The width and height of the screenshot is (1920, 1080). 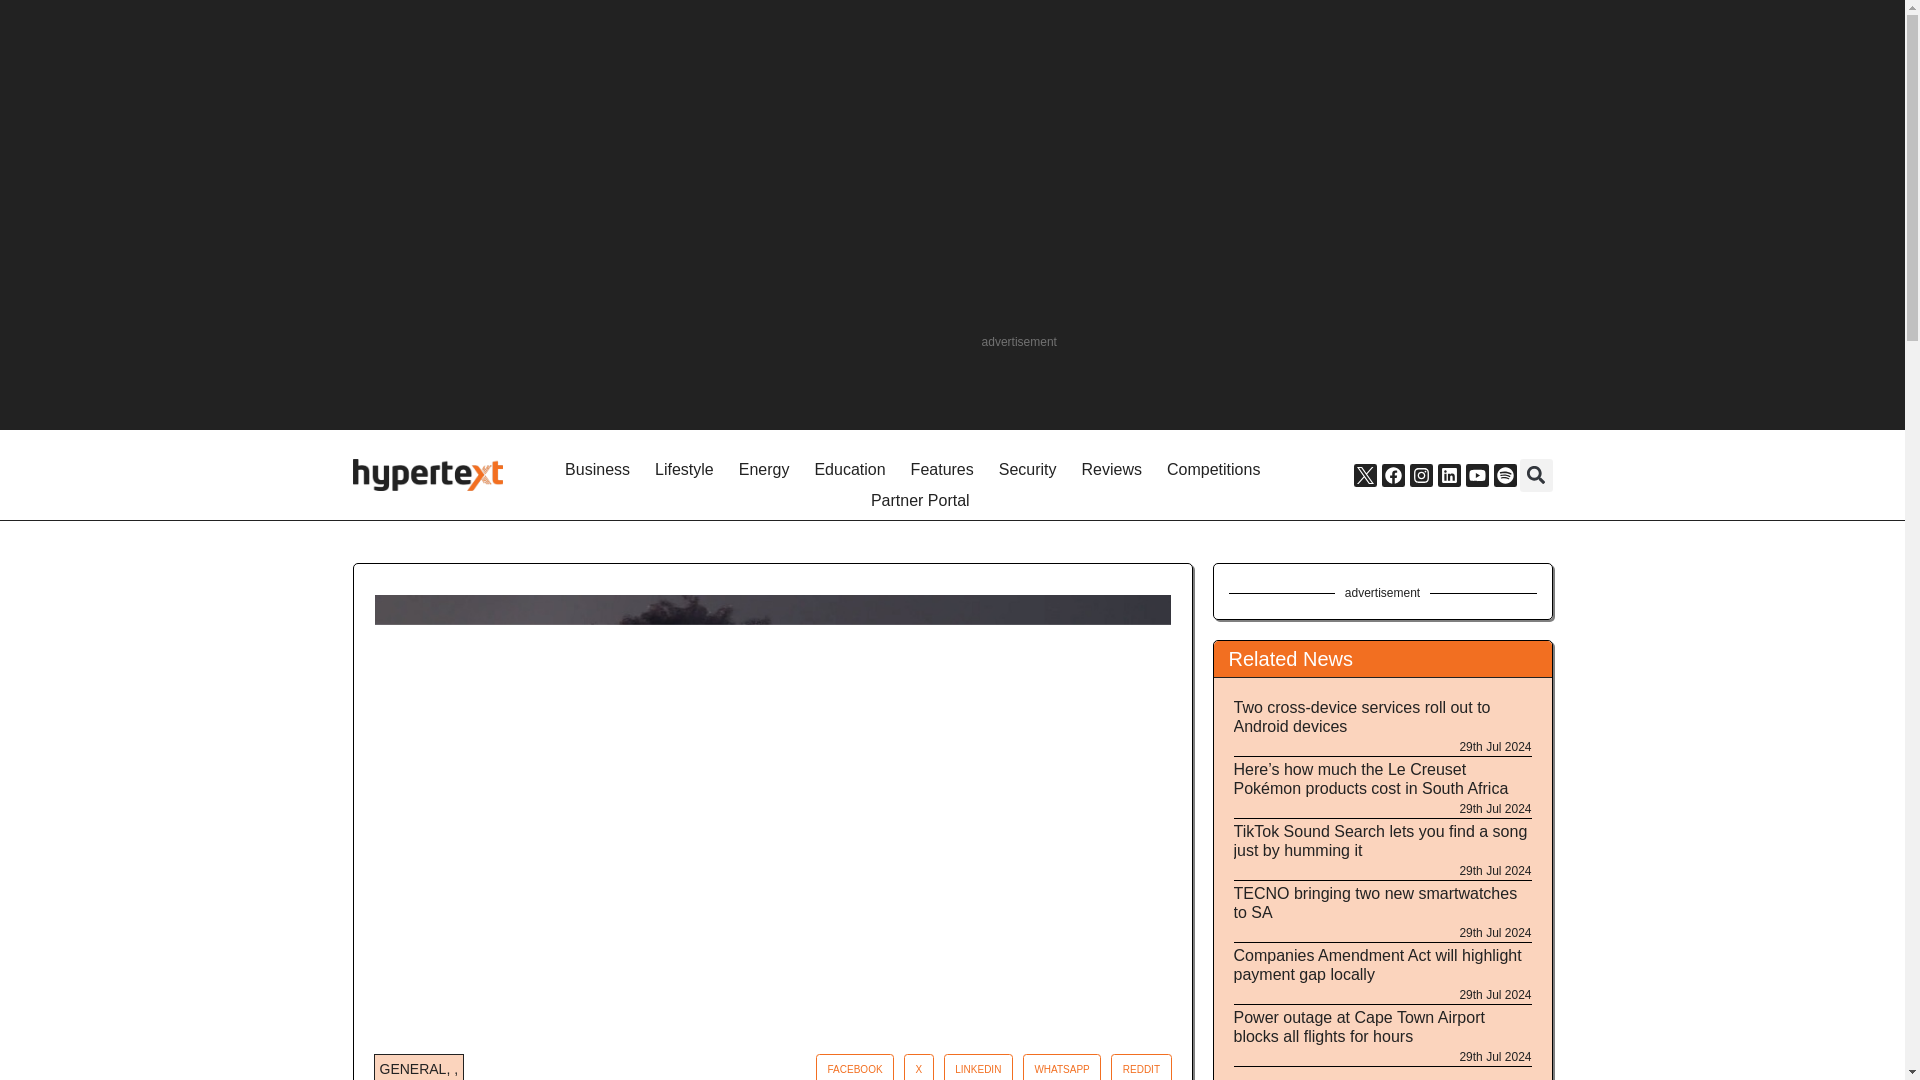 What do you see at coordinates (849, 470) in the screenshot?
I see `Education` at bounding box center [849, 470].